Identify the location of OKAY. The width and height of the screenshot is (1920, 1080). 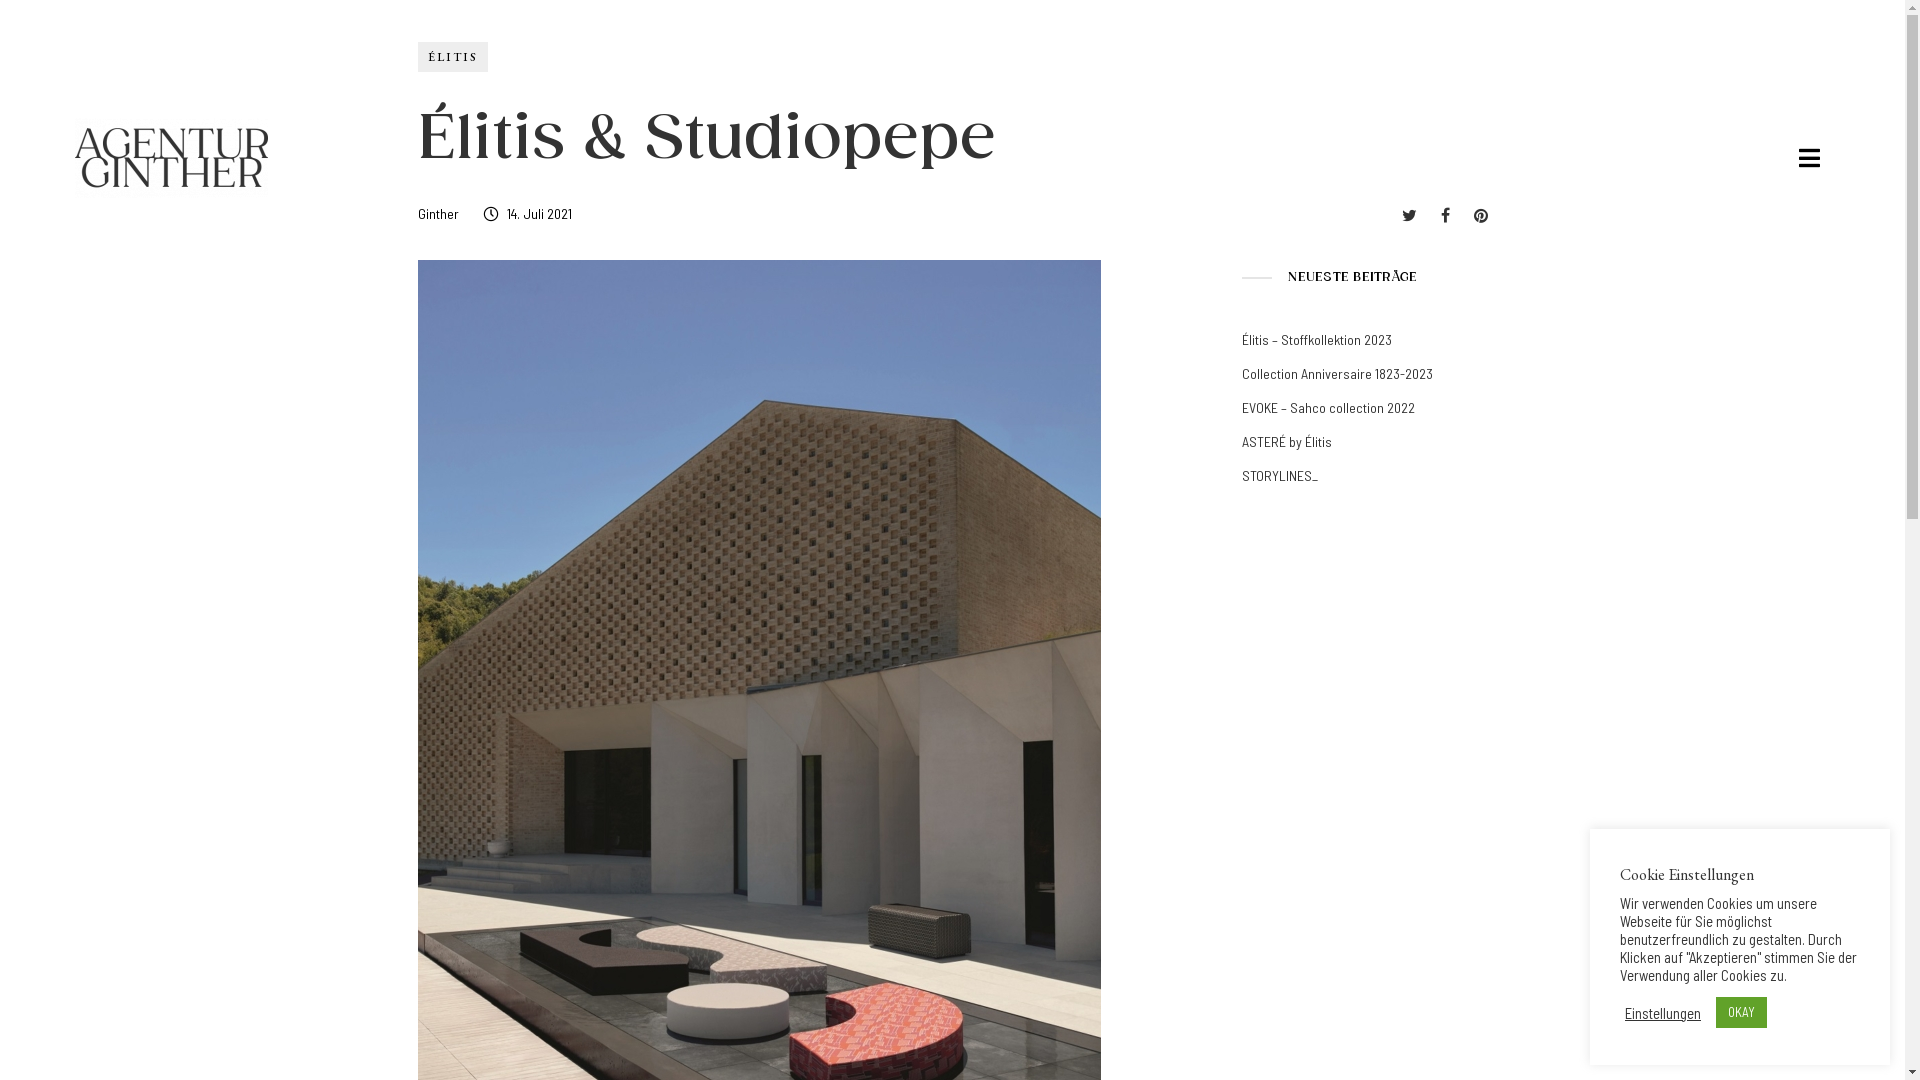
(1742, 1012).